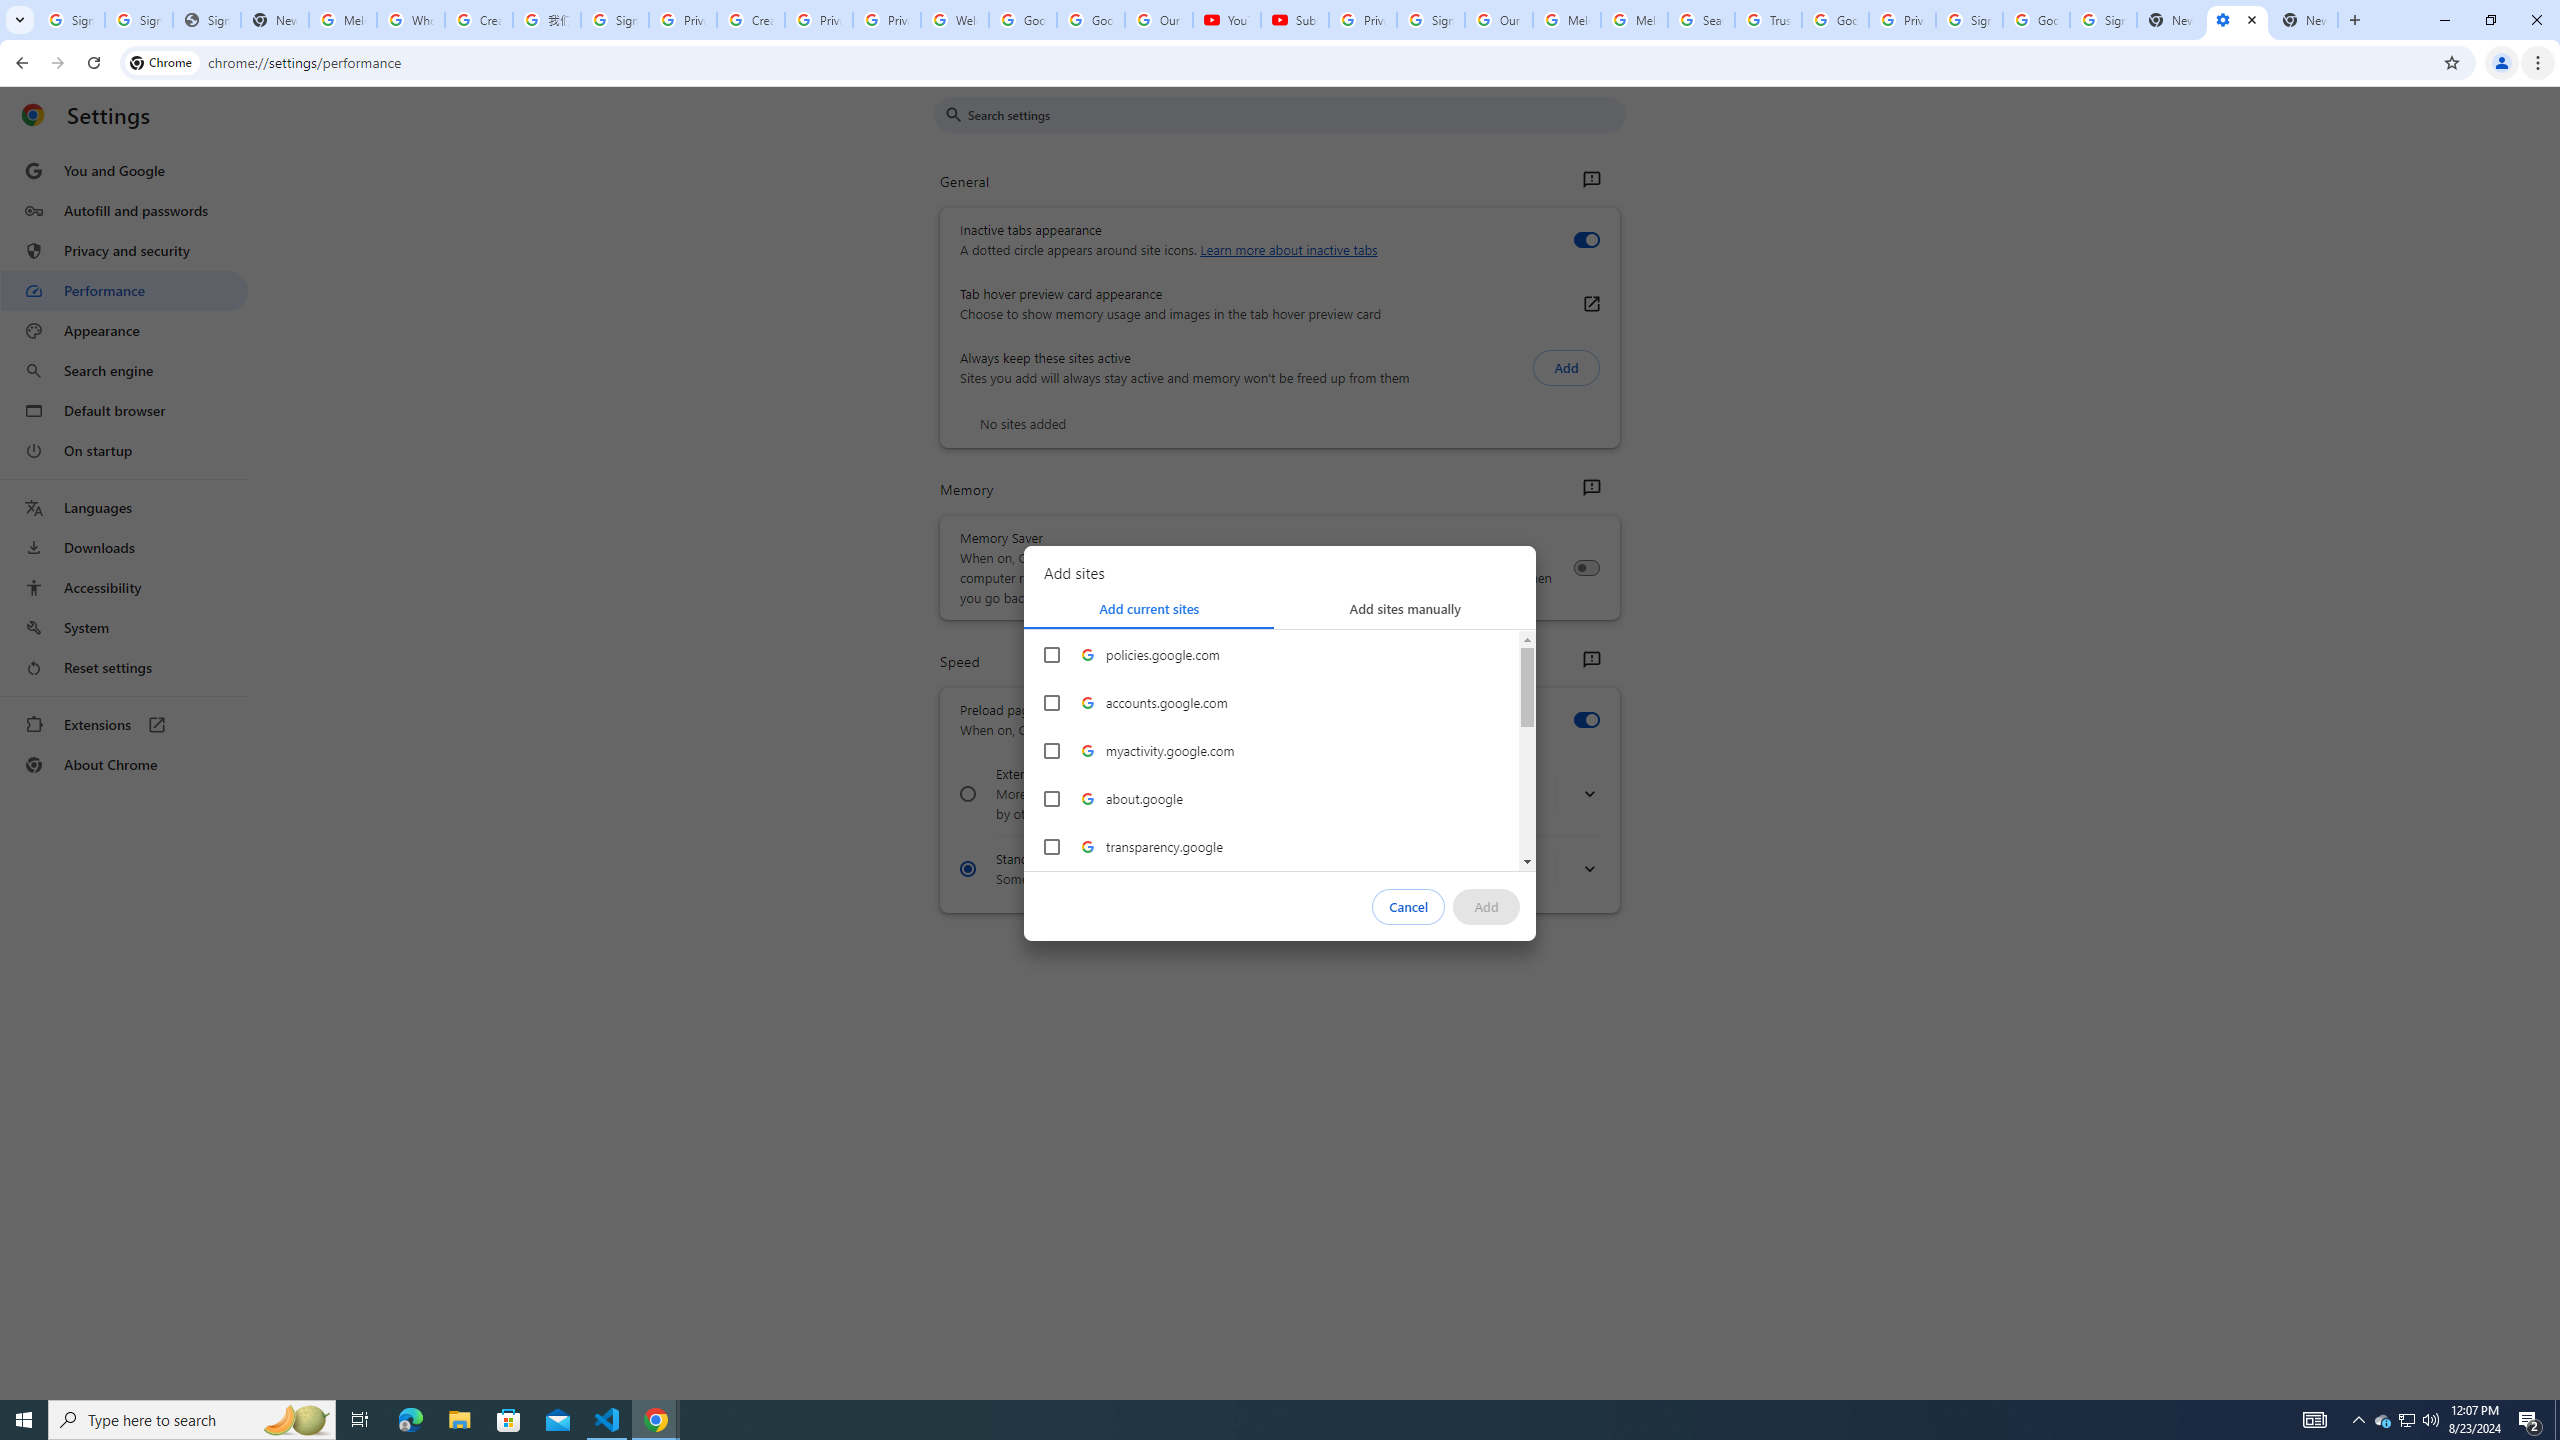 The width and height of the screenshot is (2560, 1440). I want to click on Google Account, so click(1090, 20).